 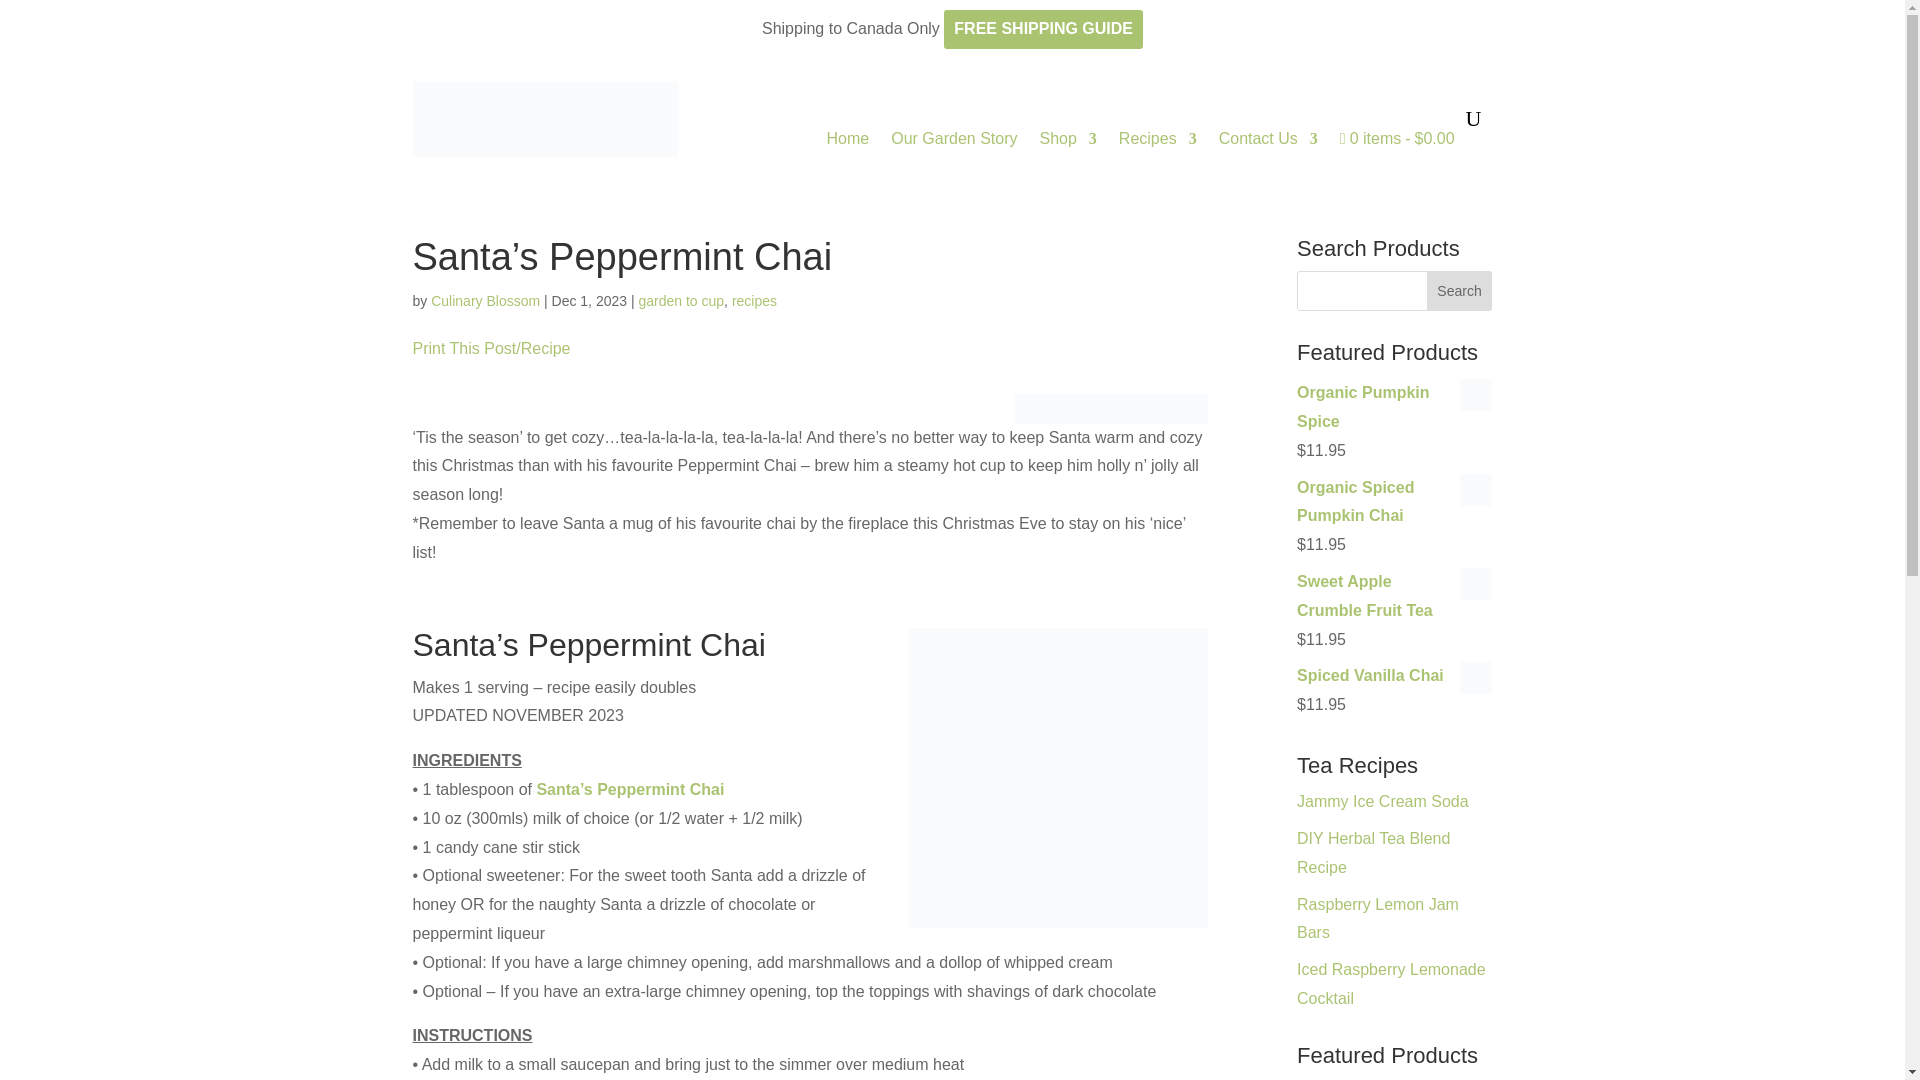 I want to click on garden to cup, so click(x=680, y=300).